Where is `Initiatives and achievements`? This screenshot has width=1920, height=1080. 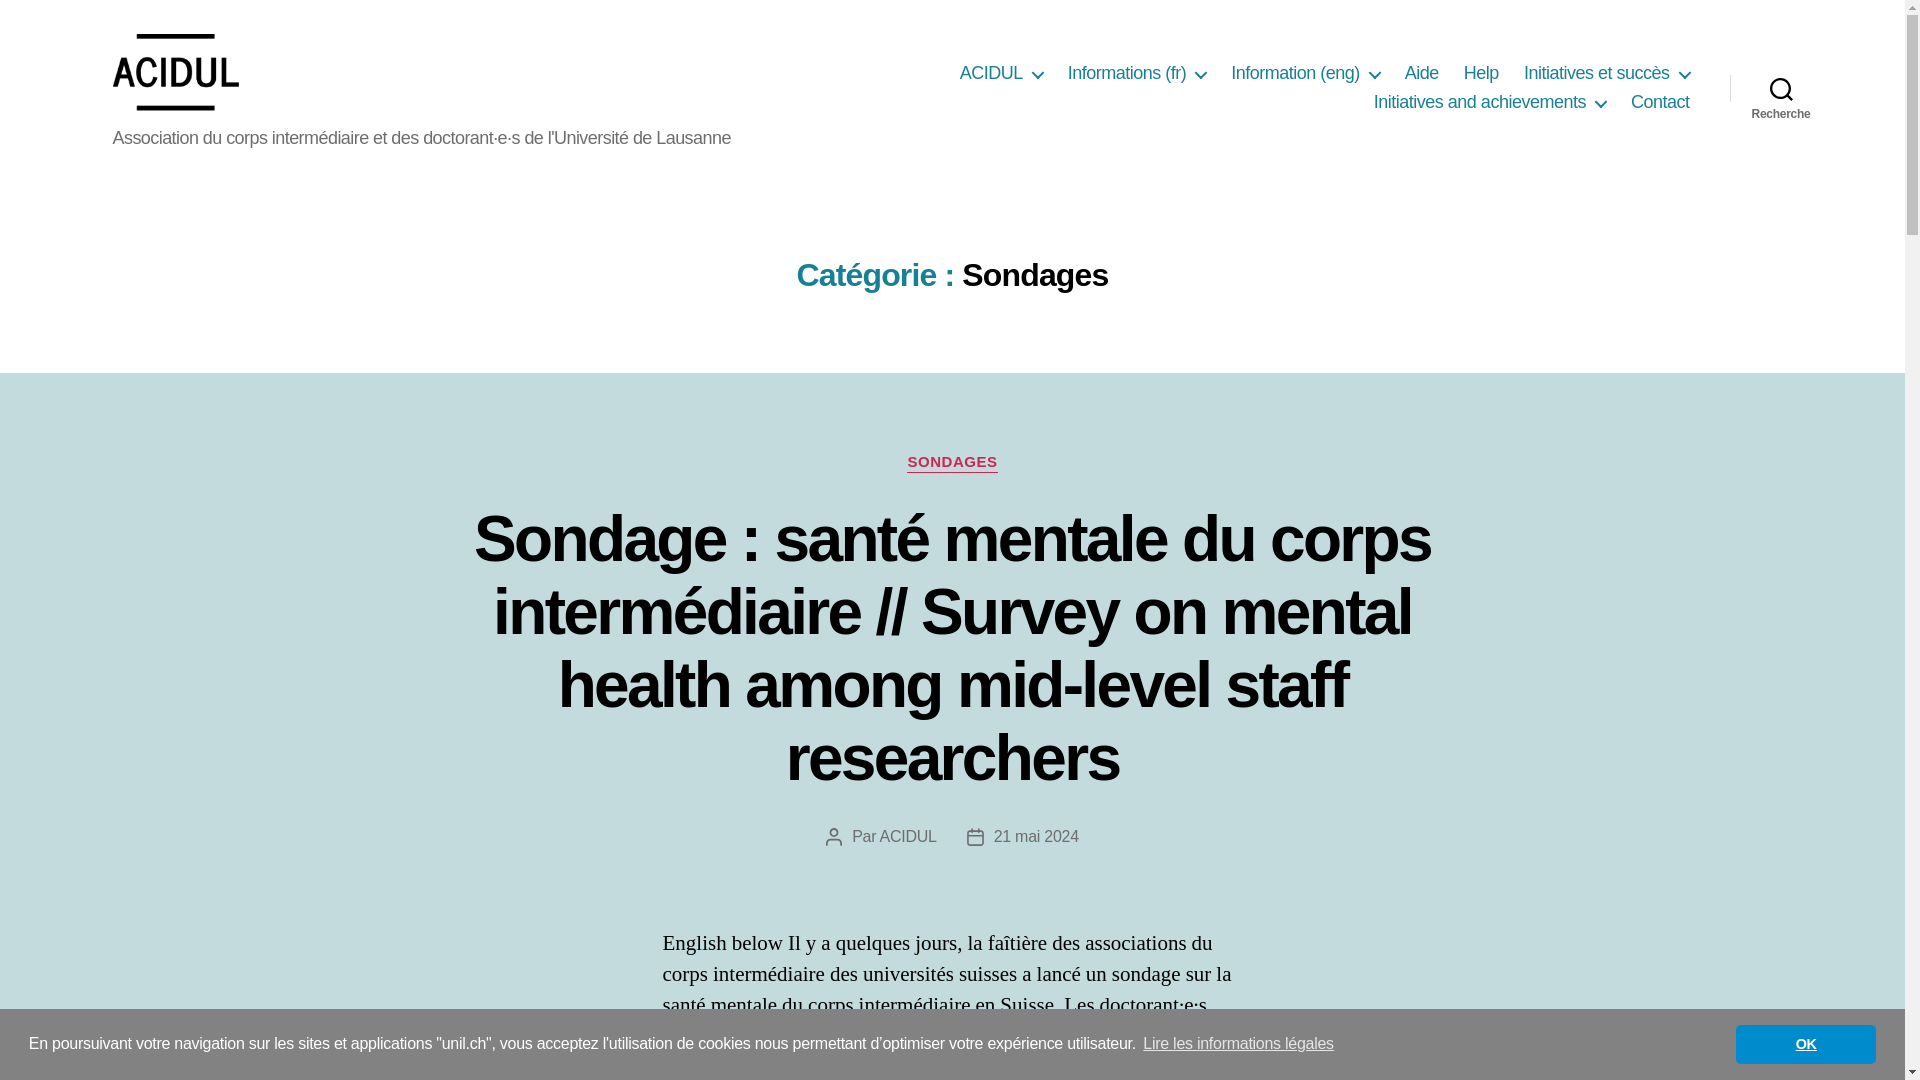
Initiatives and achievements is located at coordinates (1490, 102).